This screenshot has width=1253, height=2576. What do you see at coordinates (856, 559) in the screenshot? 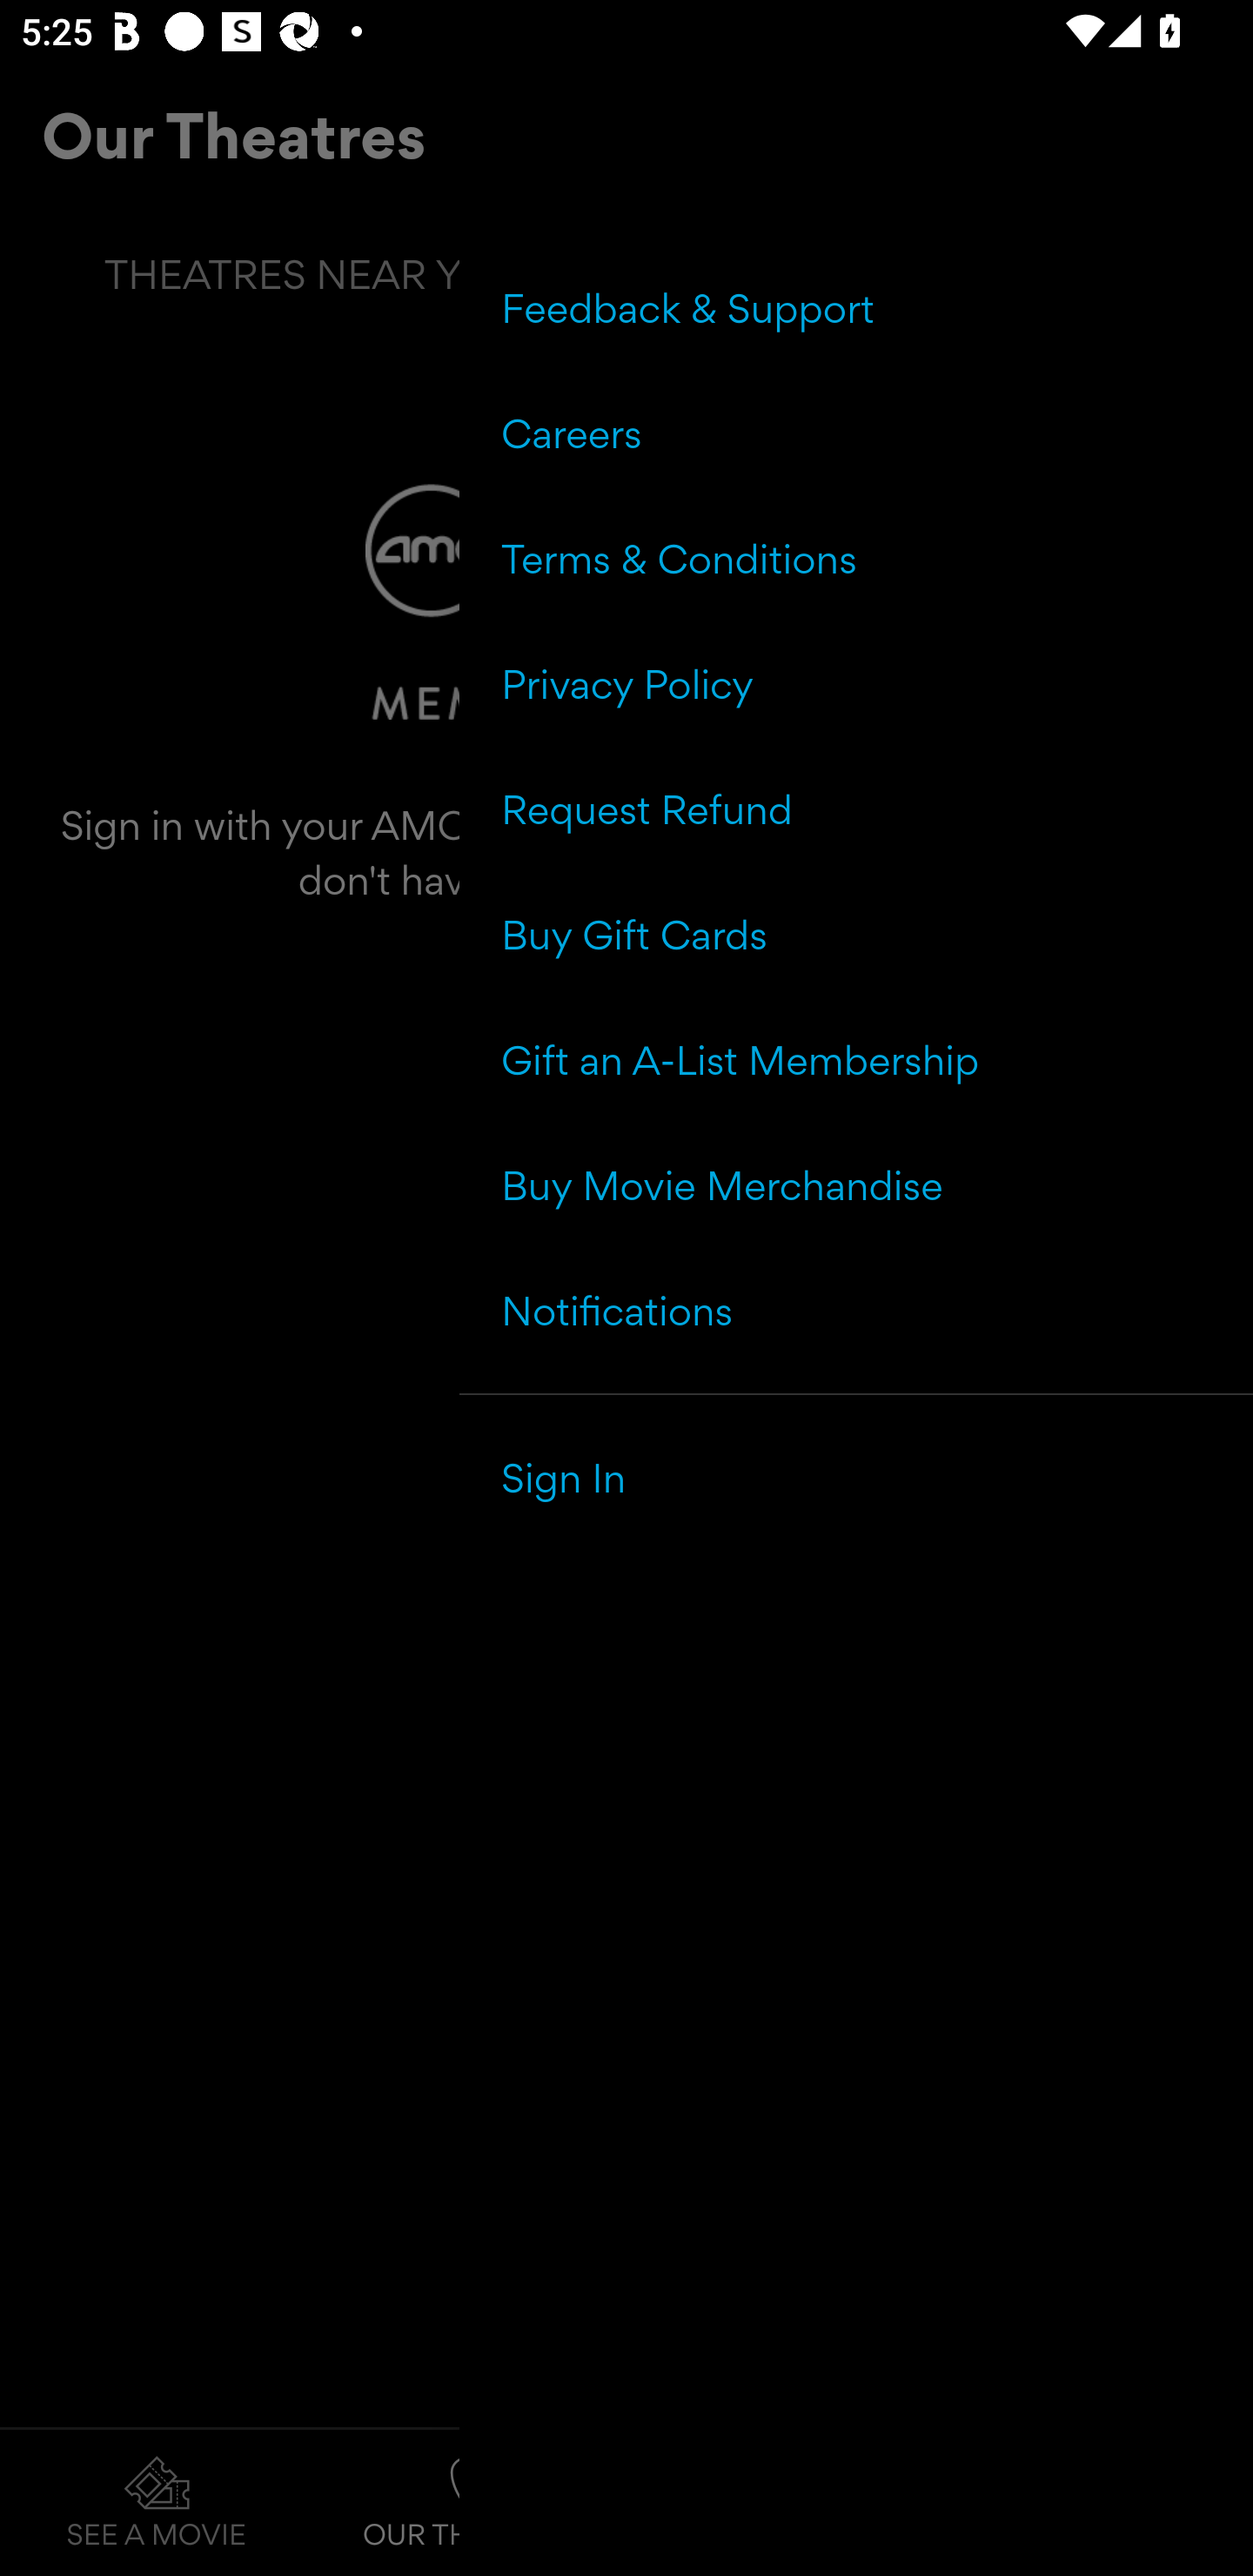
I see `Terms & Conditions` at bounding box center [856, 559].